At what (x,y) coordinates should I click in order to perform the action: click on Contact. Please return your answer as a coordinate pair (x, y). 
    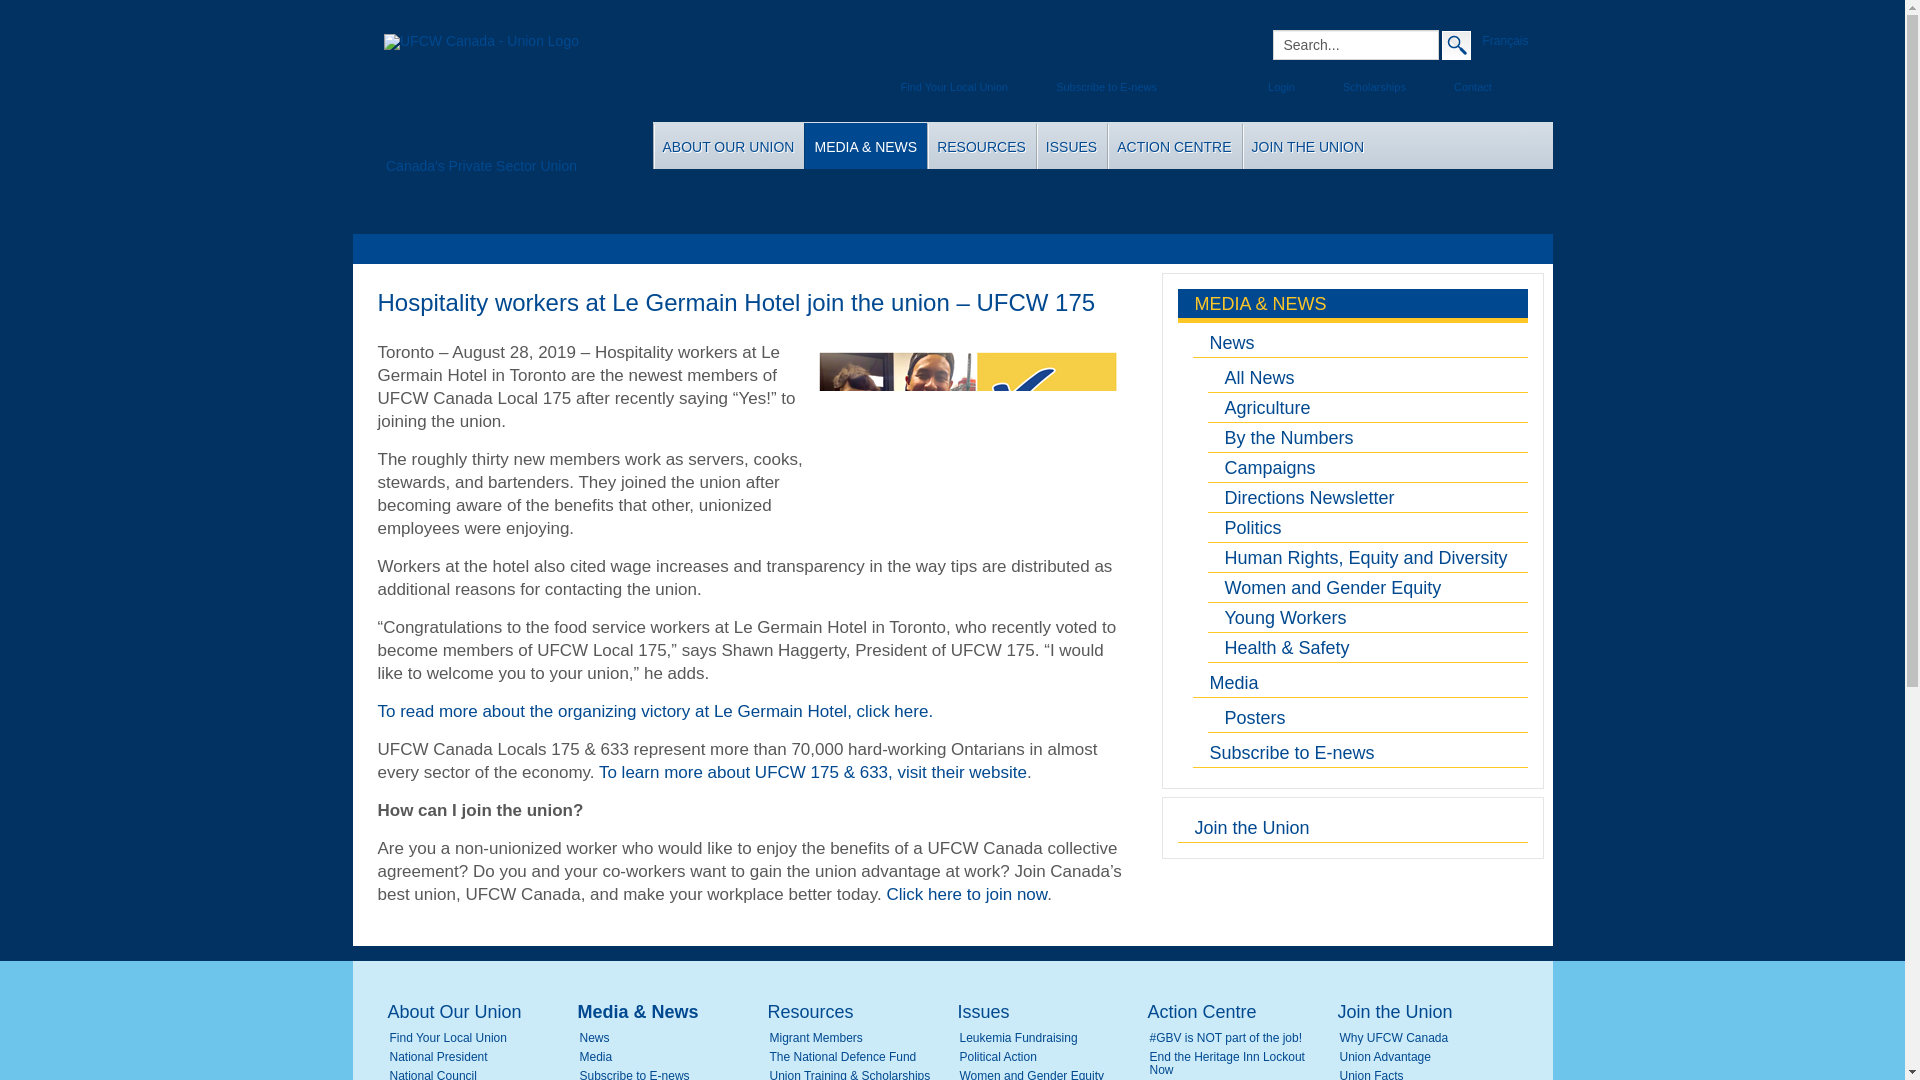
    Looking at the image, I should click on (1458, 87).